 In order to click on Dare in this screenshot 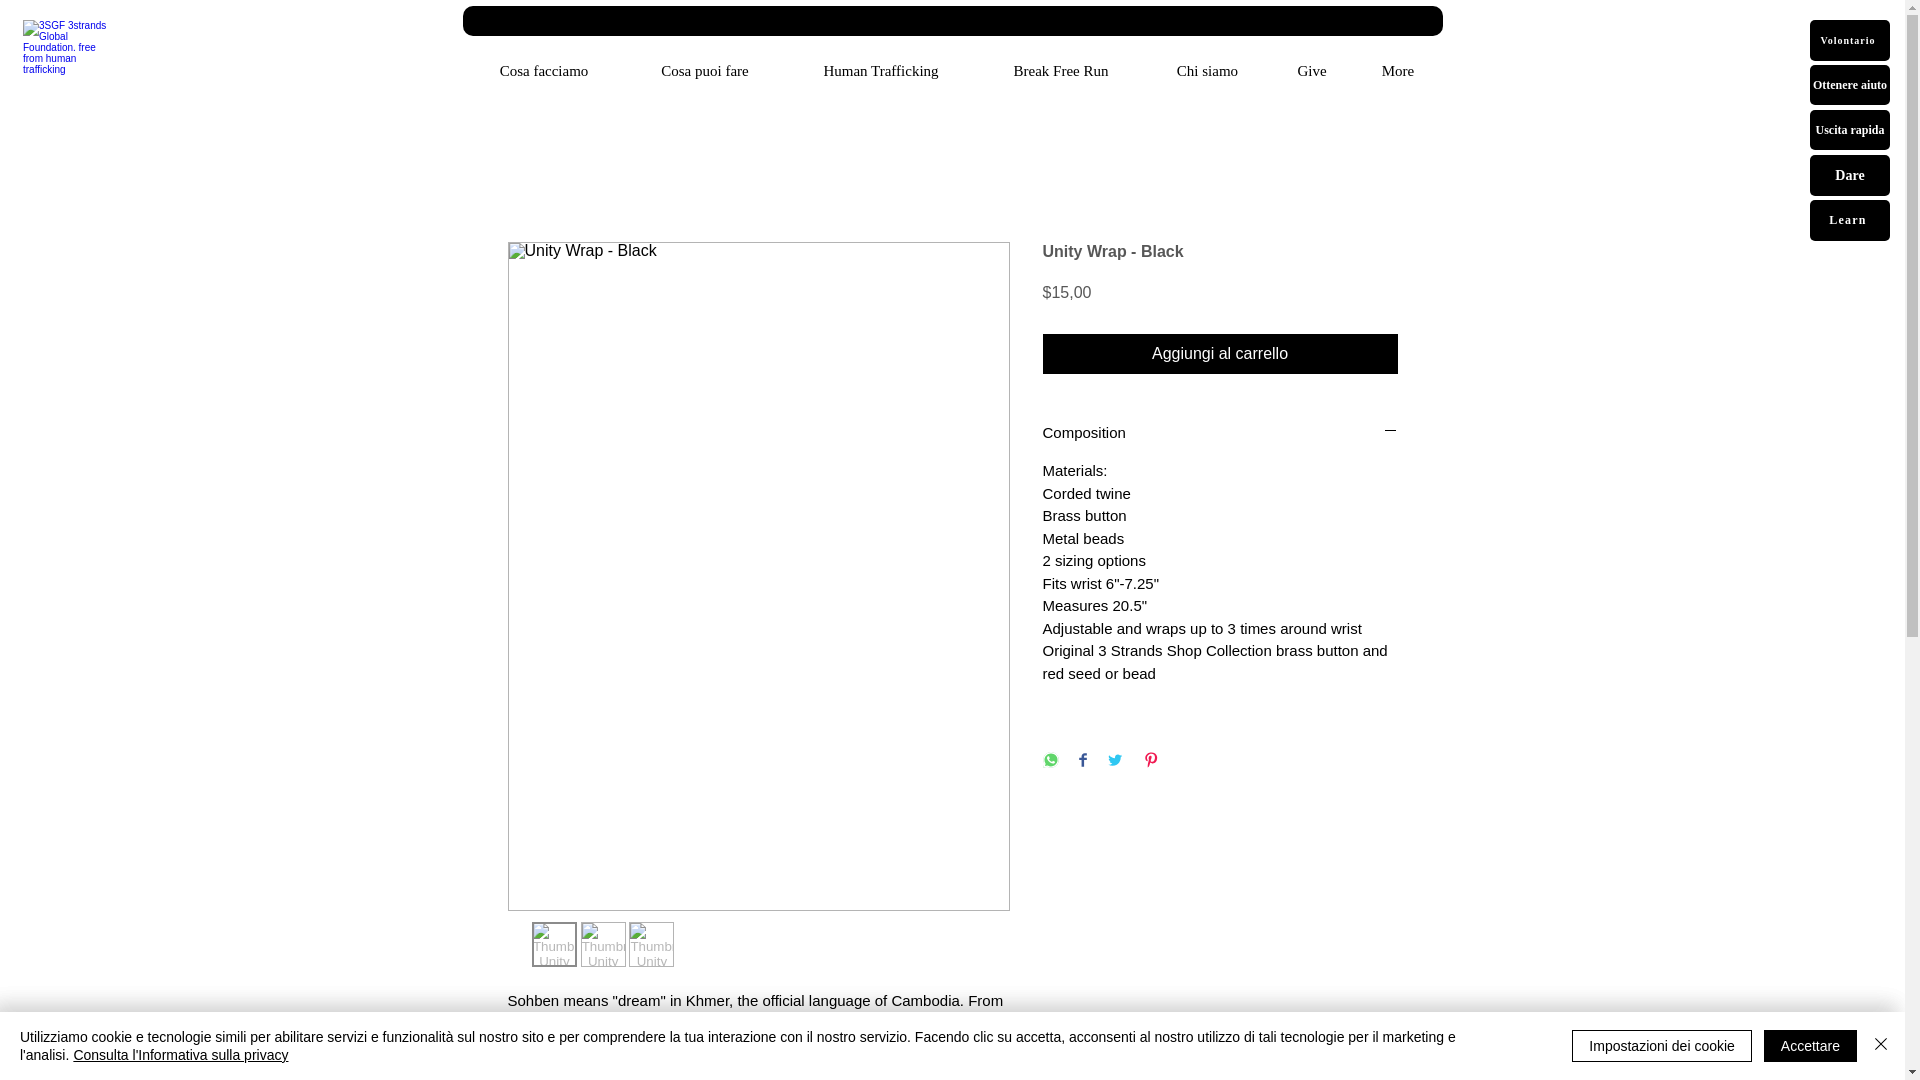, I will do `click(1850, 175)`.